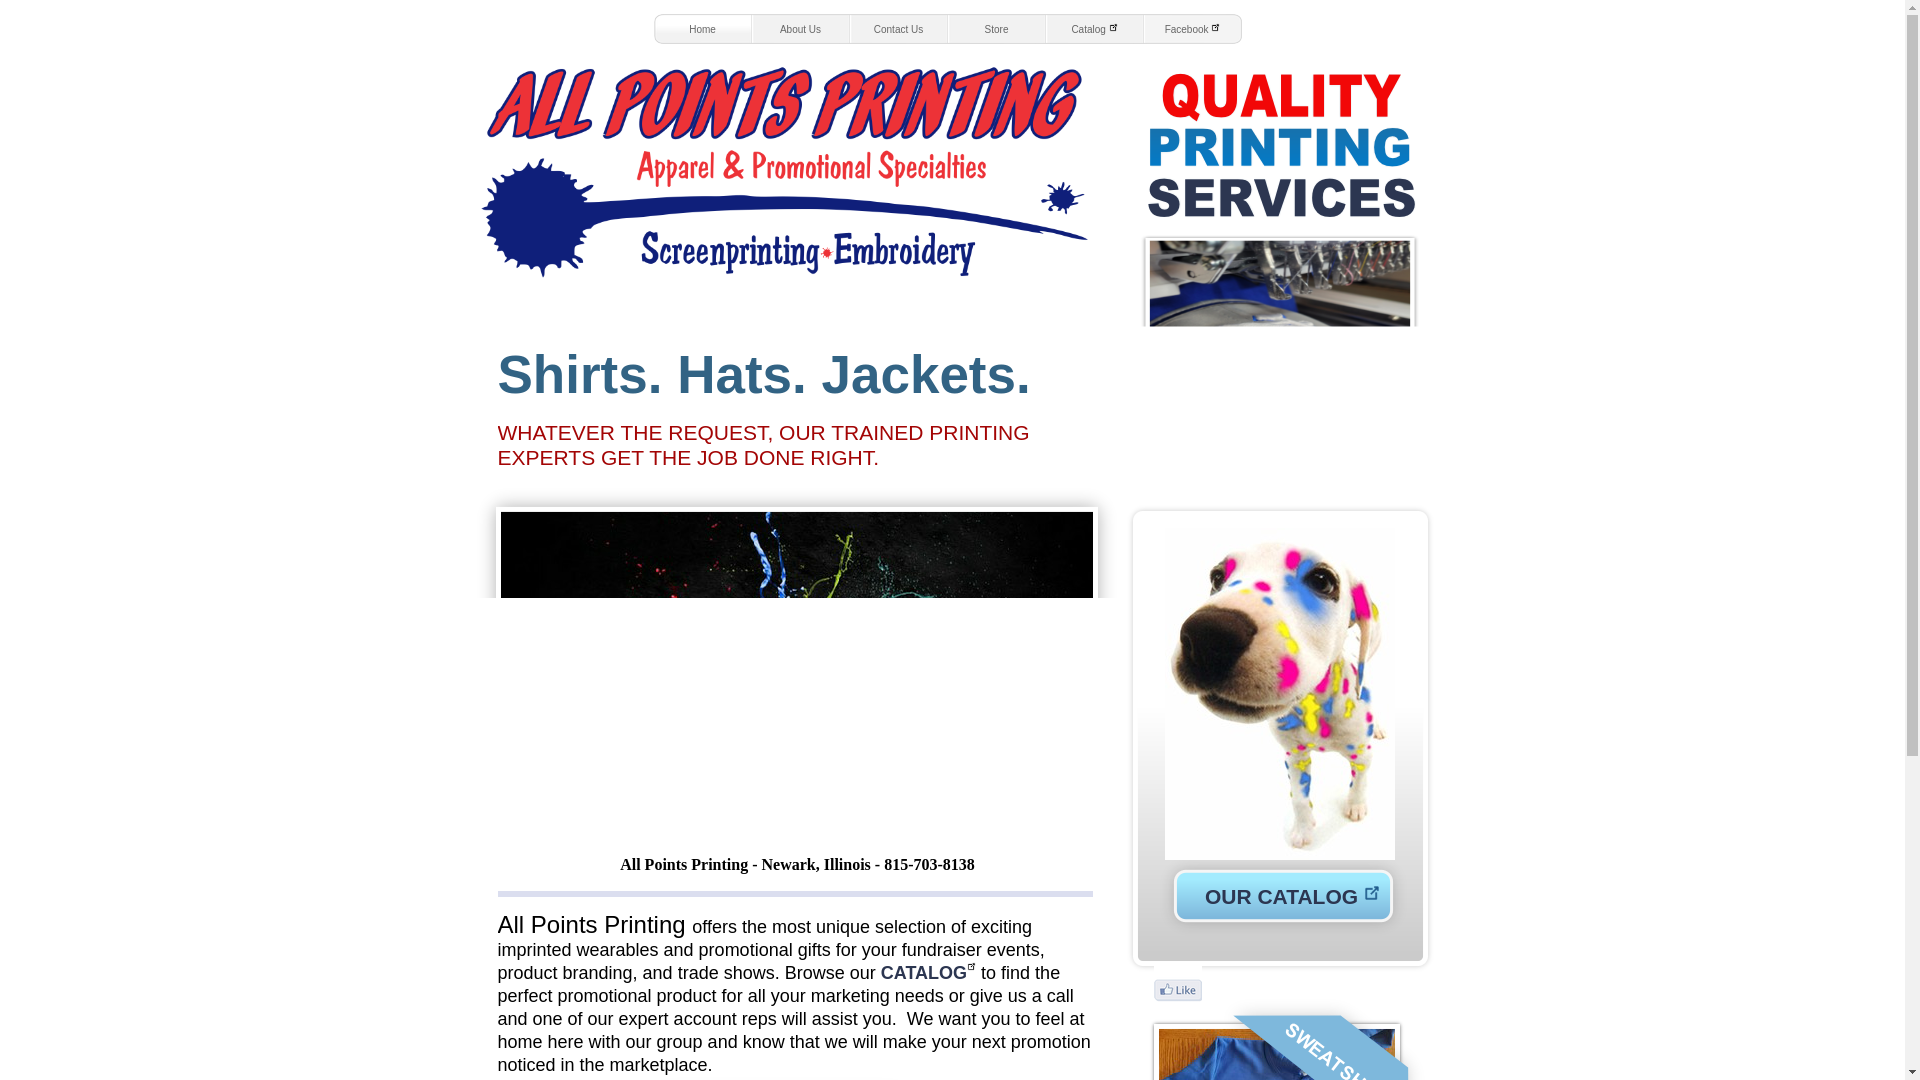 The width and height of the screenshot is (1920, 1080). Describe the element at coordinates (801, 29) in the screenshot. I see `About Us` at that location.